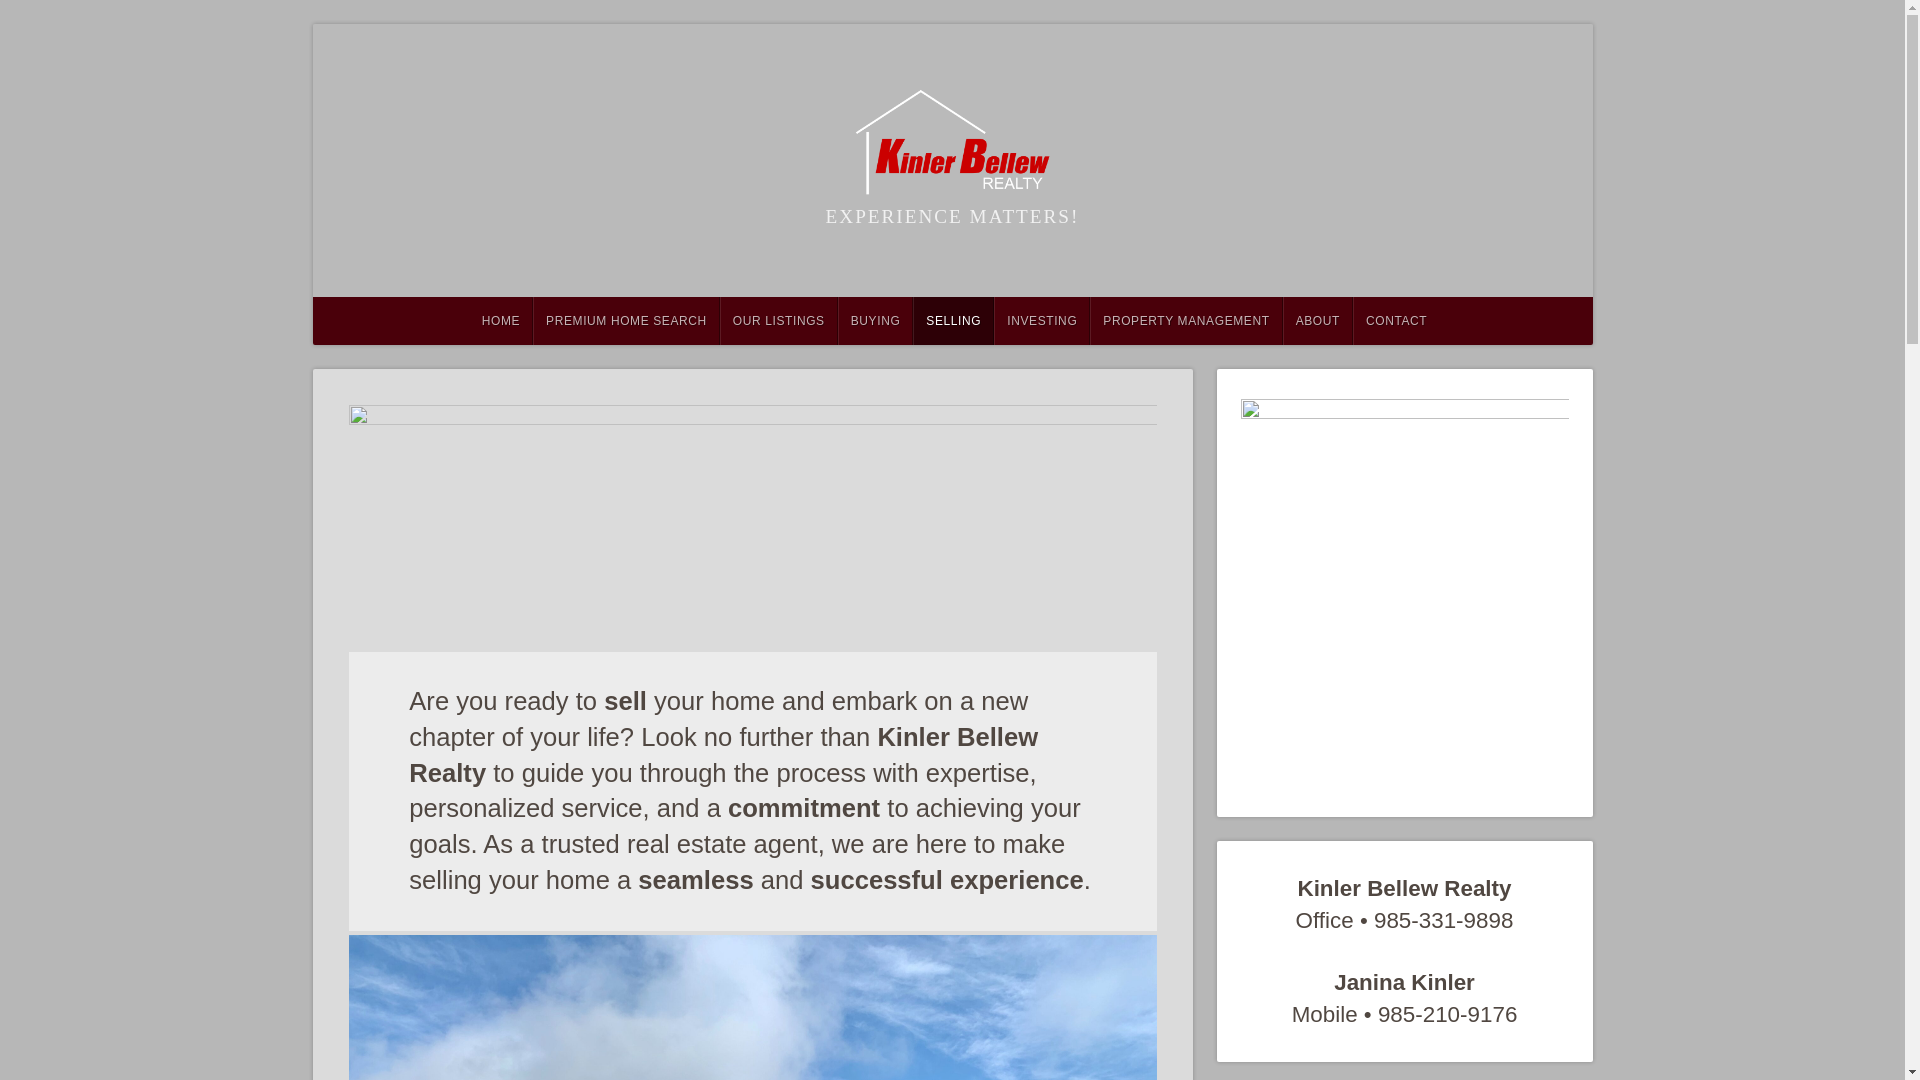  I want to click on OUR LISTINGS, so click(778, 320).